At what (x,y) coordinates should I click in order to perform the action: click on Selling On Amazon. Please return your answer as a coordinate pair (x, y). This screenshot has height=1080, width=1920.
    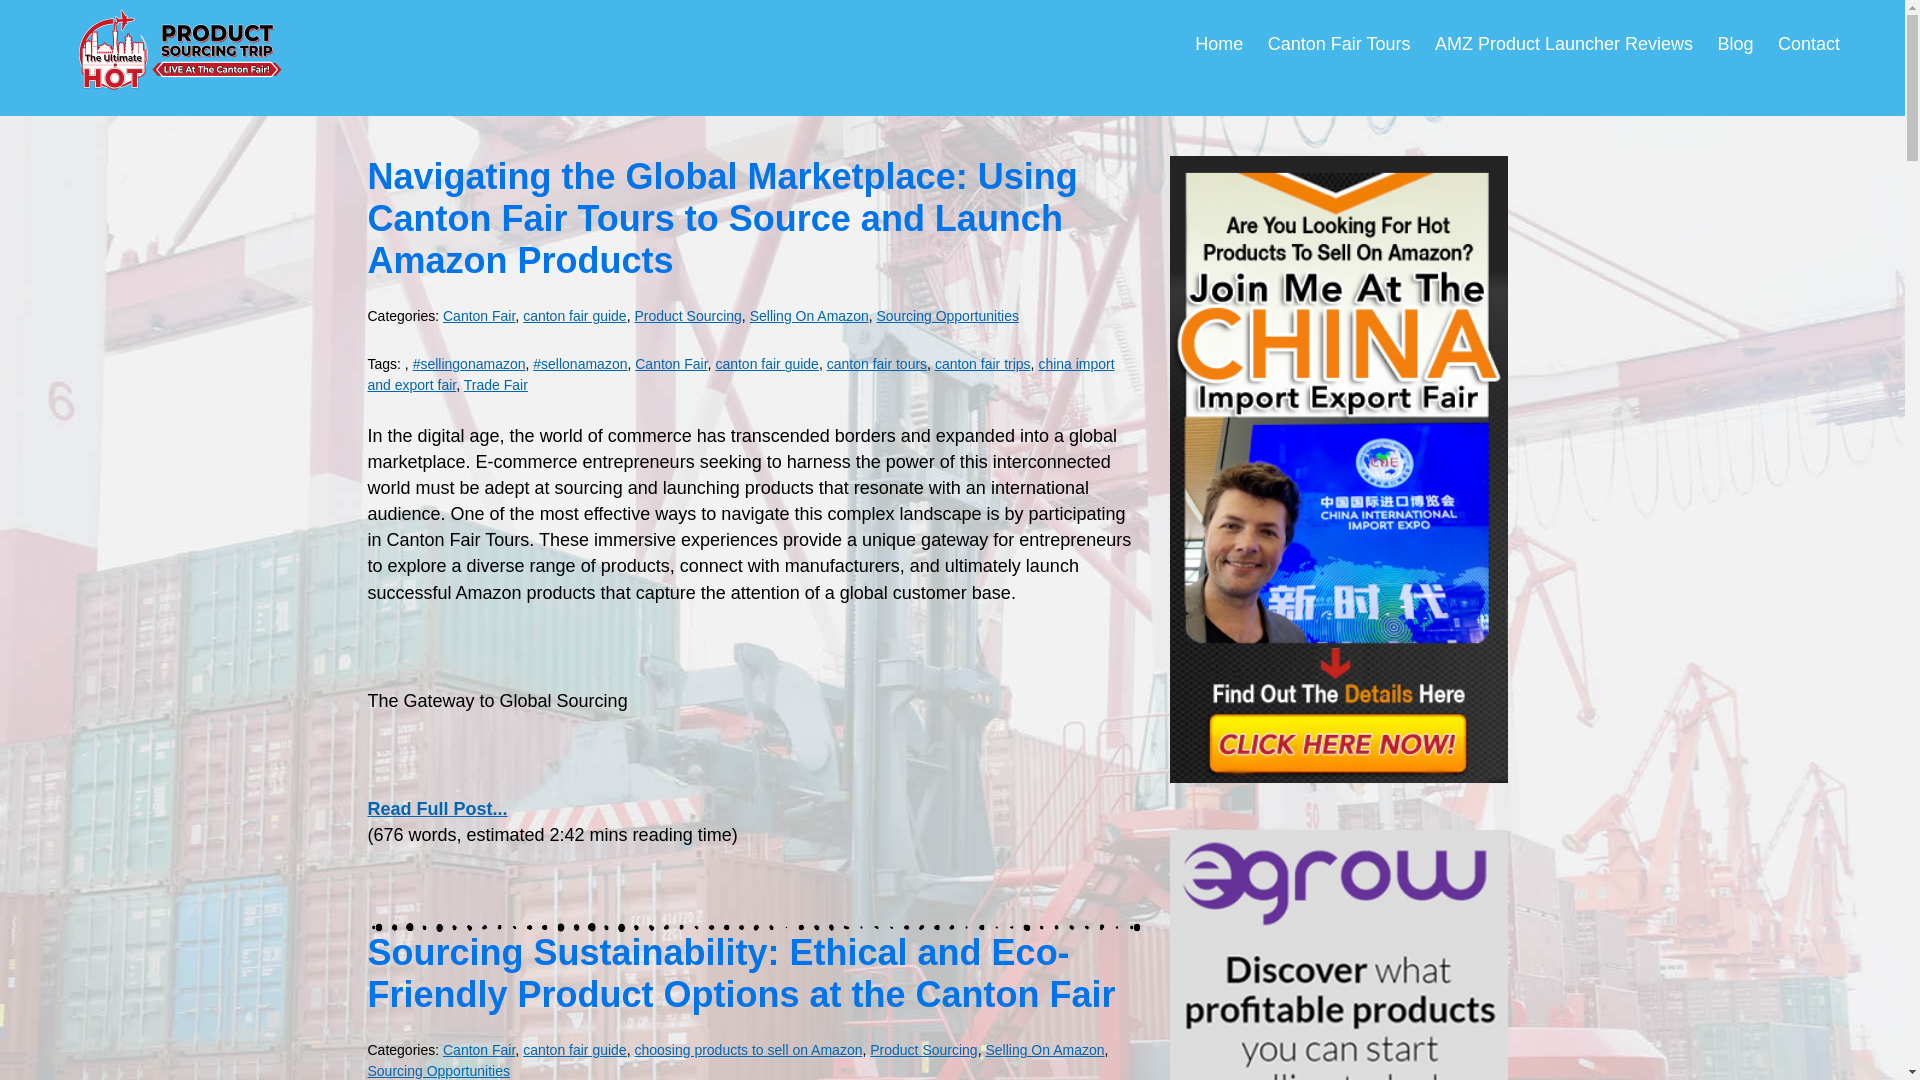
    Looking at the image, I should click on (1044, 1050).